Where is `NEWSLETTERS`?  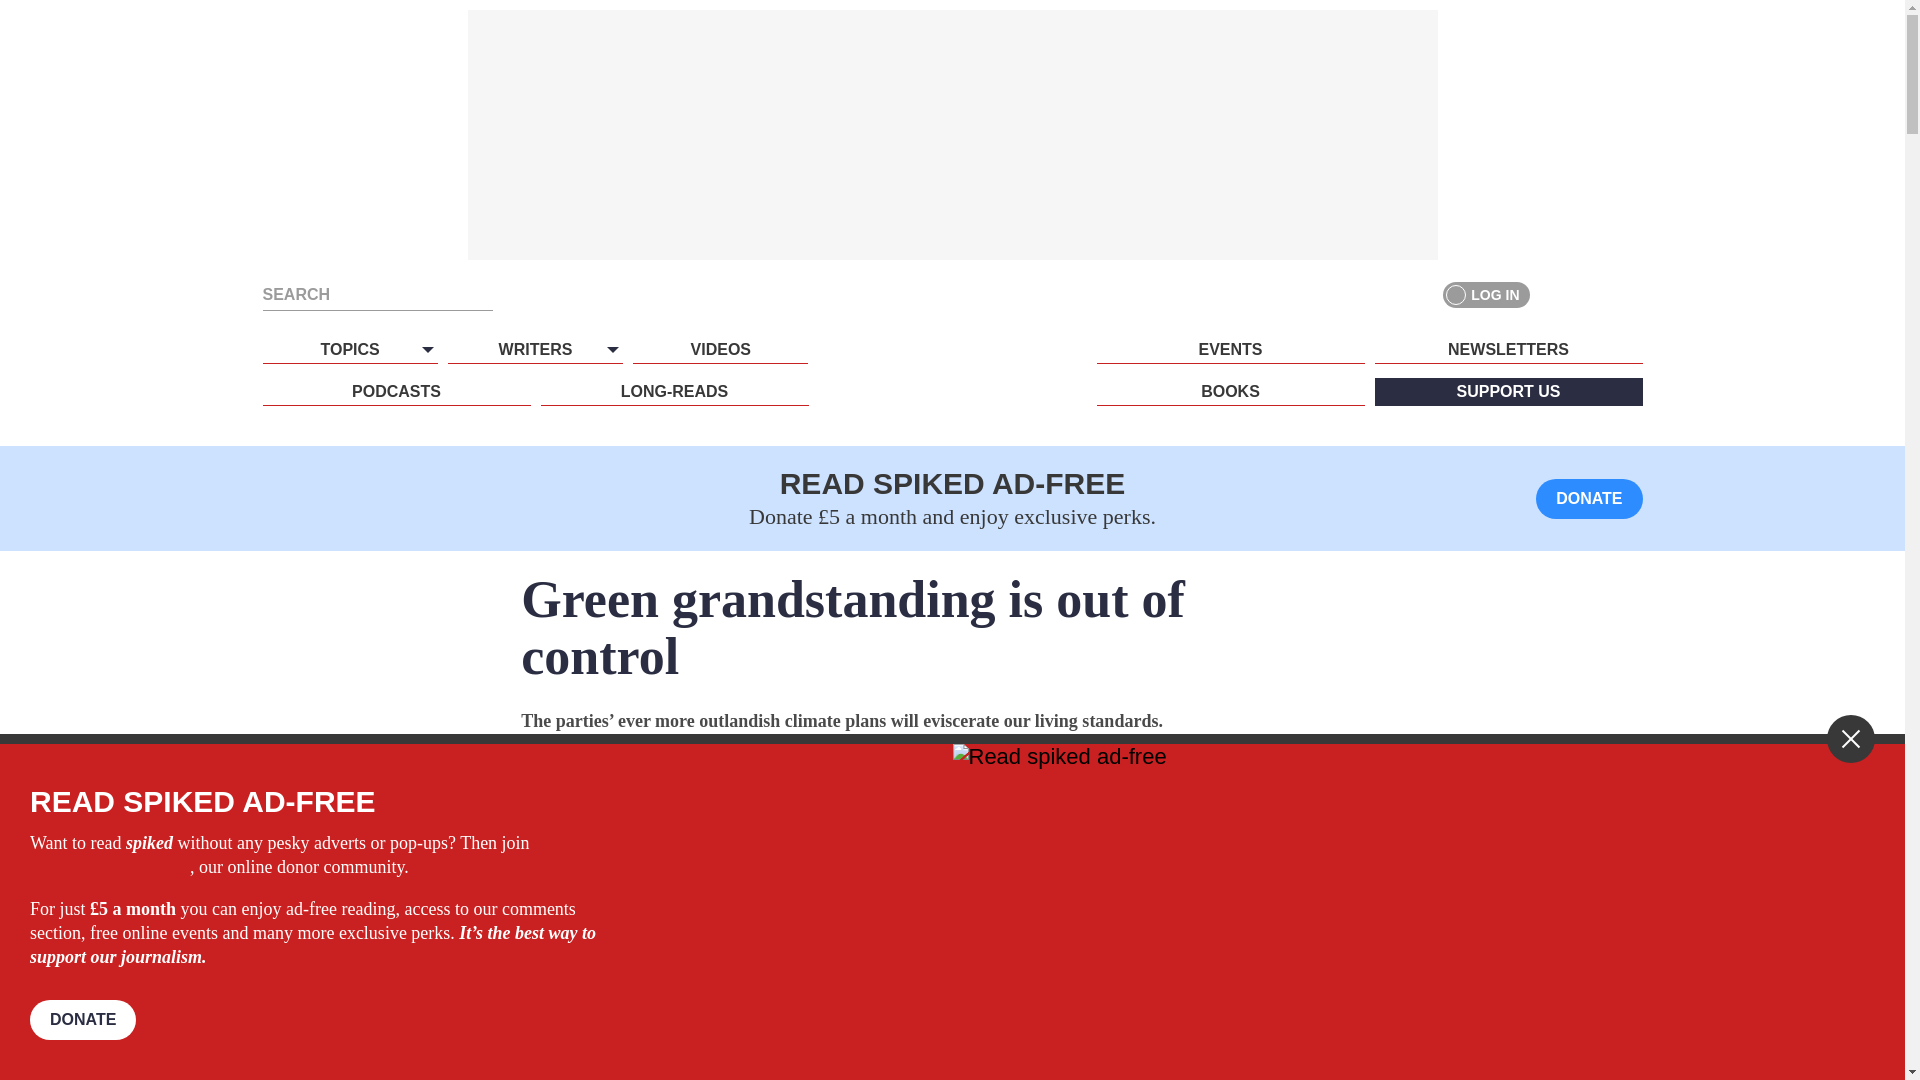
NEWSLETTERS is located at coordinates (1508, 349).